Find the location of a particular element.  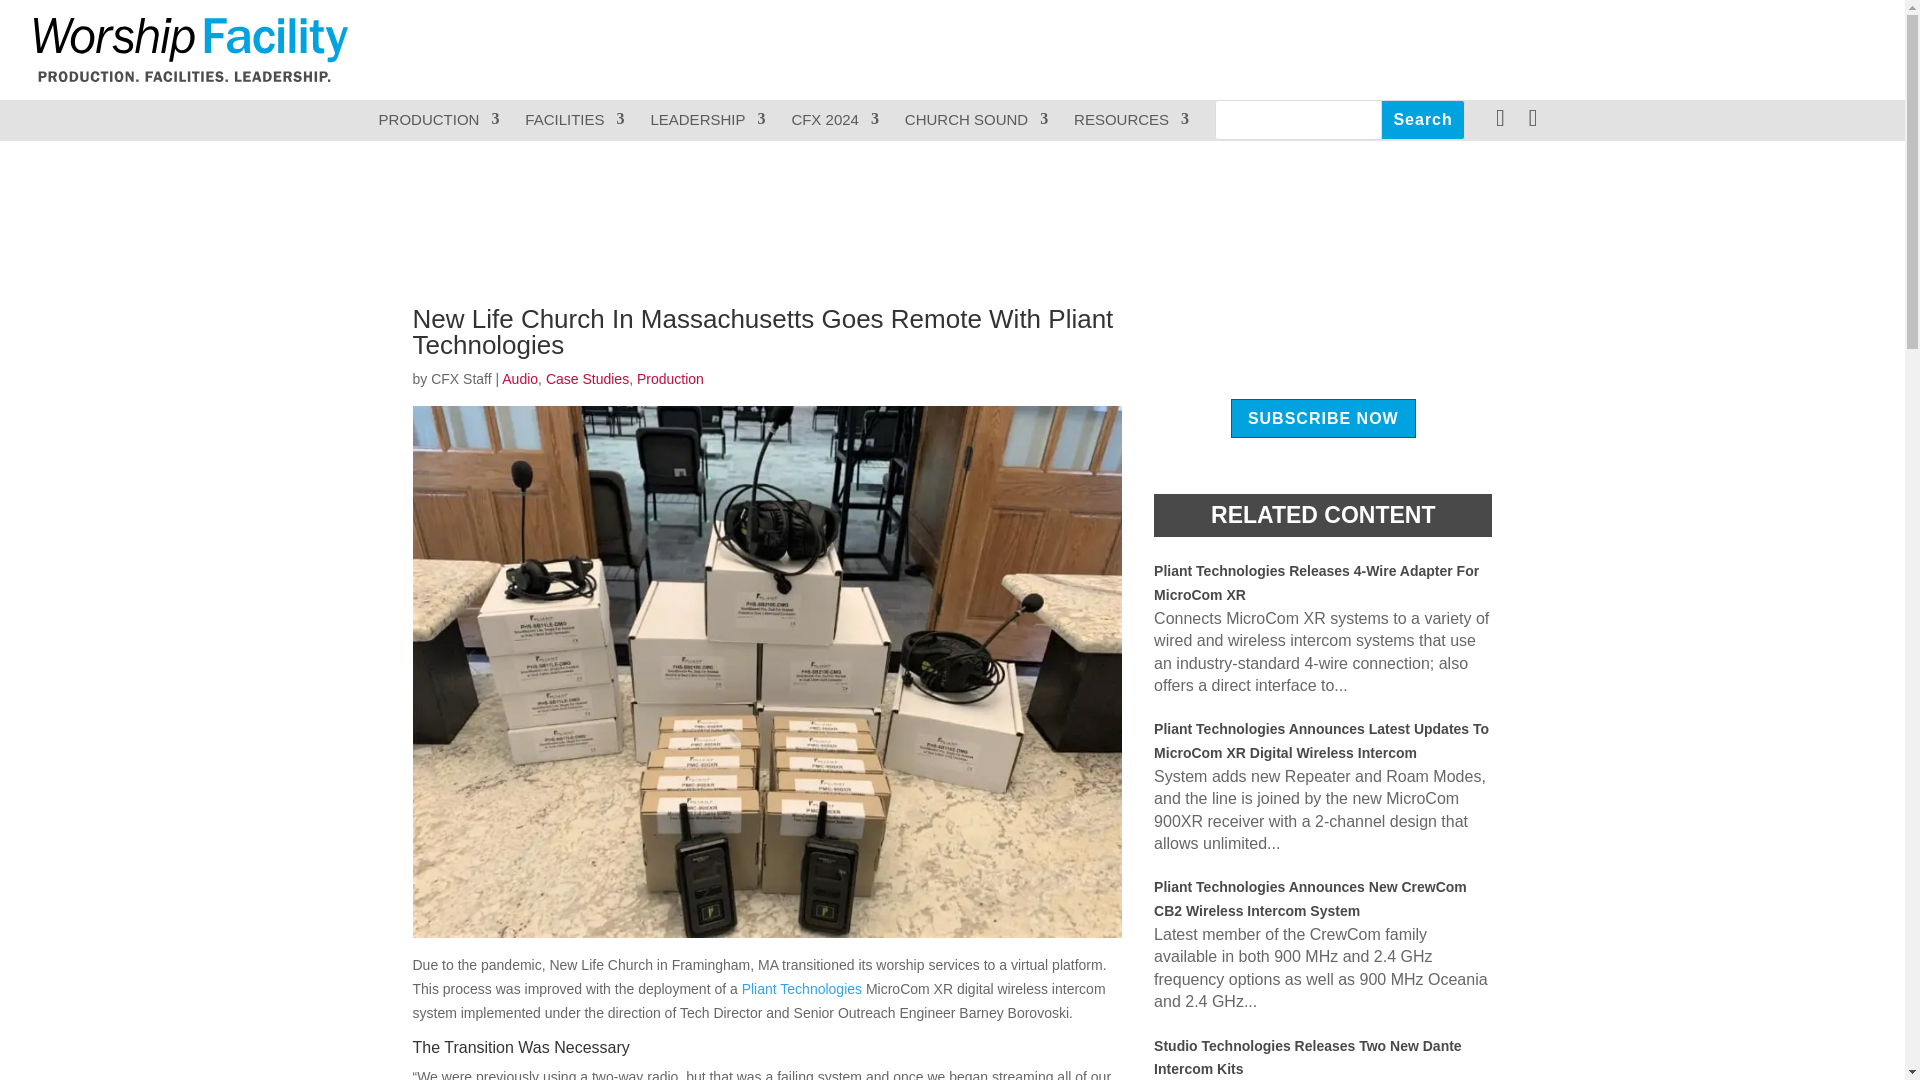

RESOURCES is located at coordinates (1130, 120).